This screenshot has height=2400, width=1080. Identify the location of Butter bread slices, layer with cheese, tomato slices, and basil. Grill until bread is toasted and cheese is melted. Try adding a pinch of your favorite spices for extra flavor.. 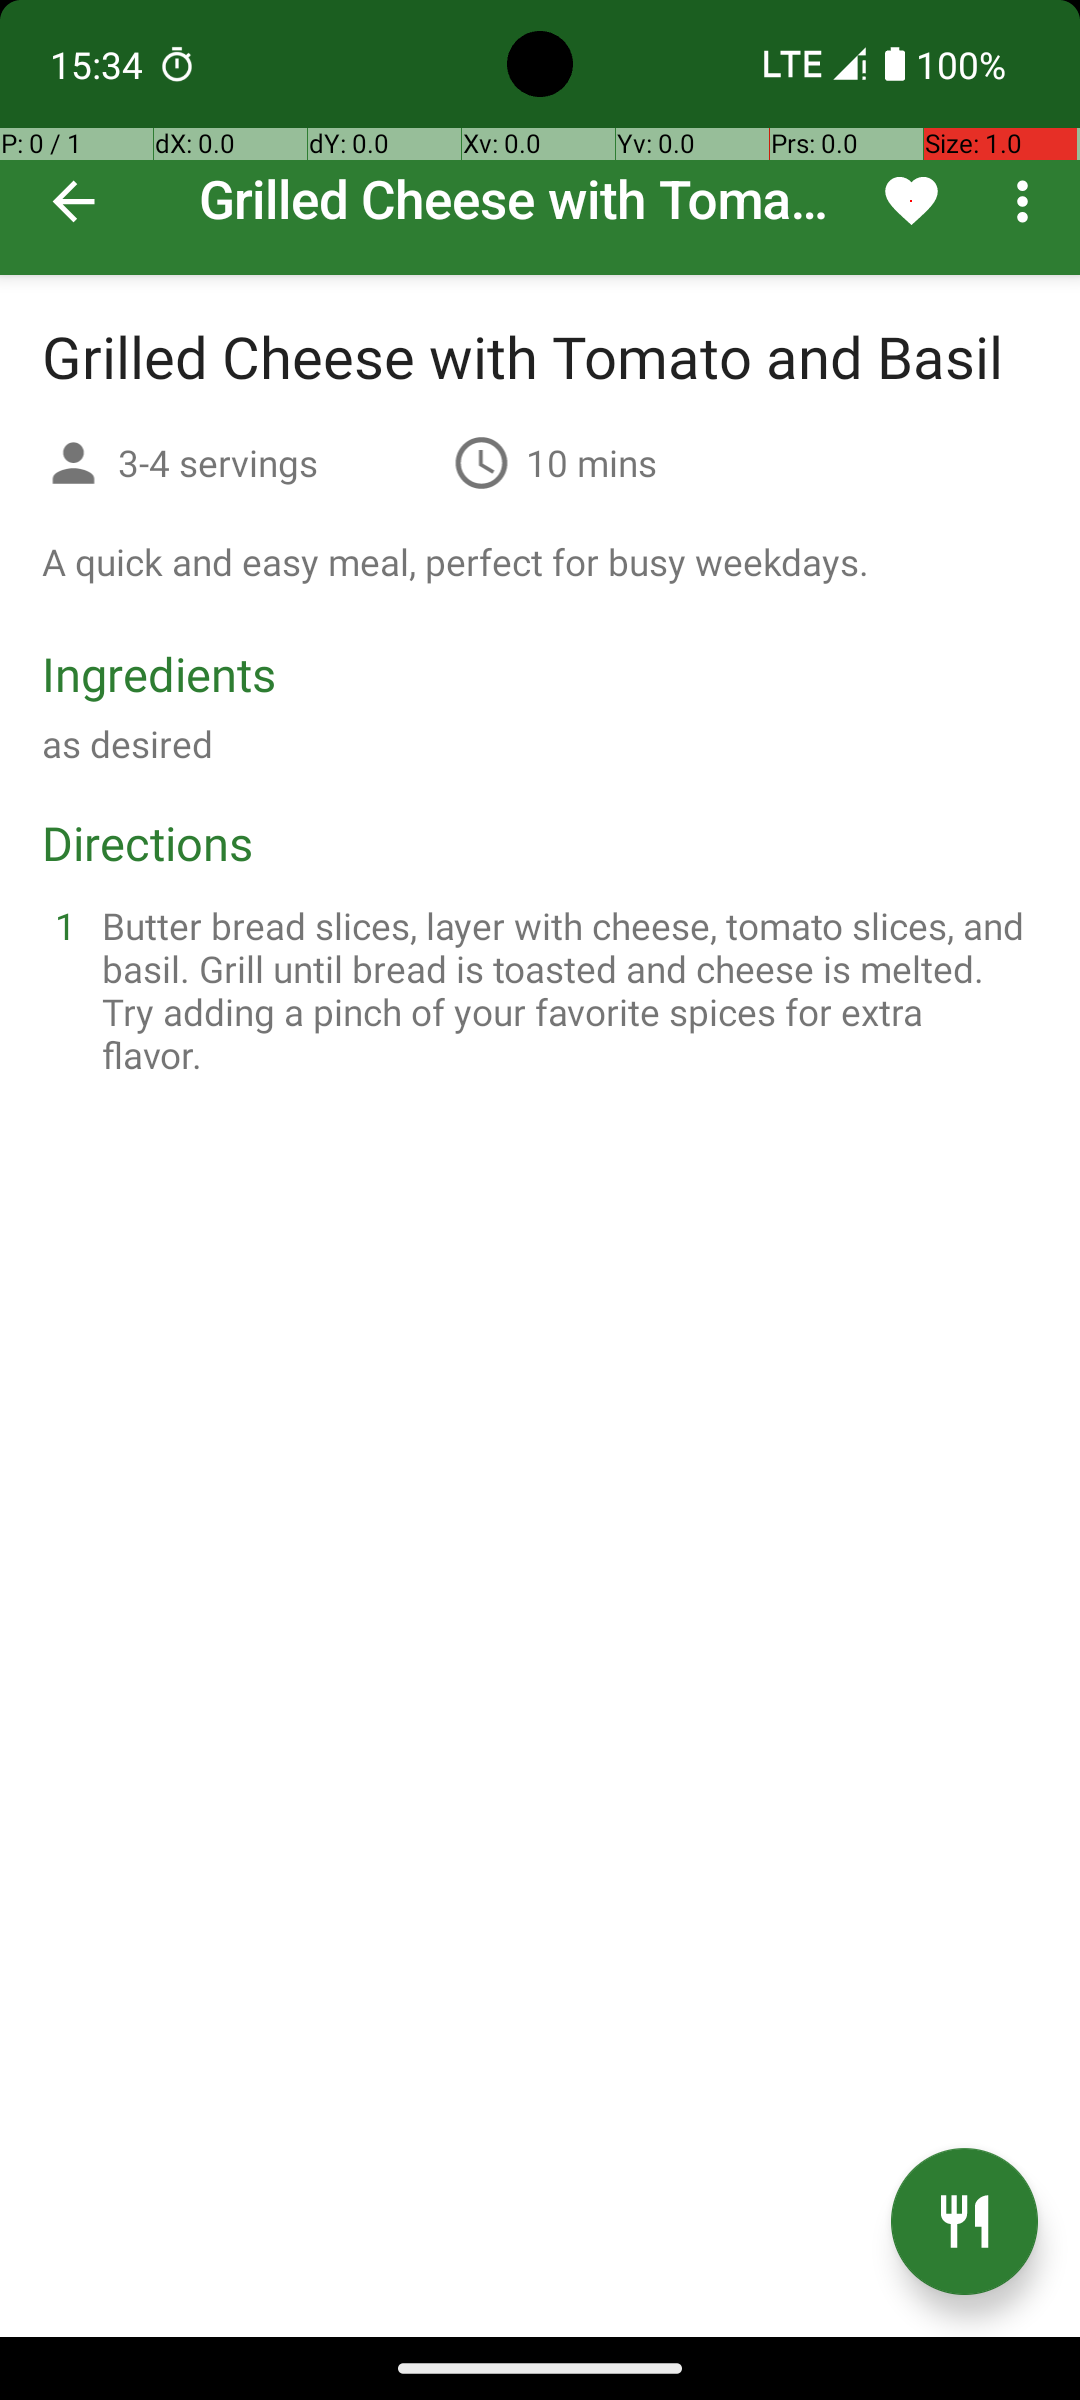
(564, 990).